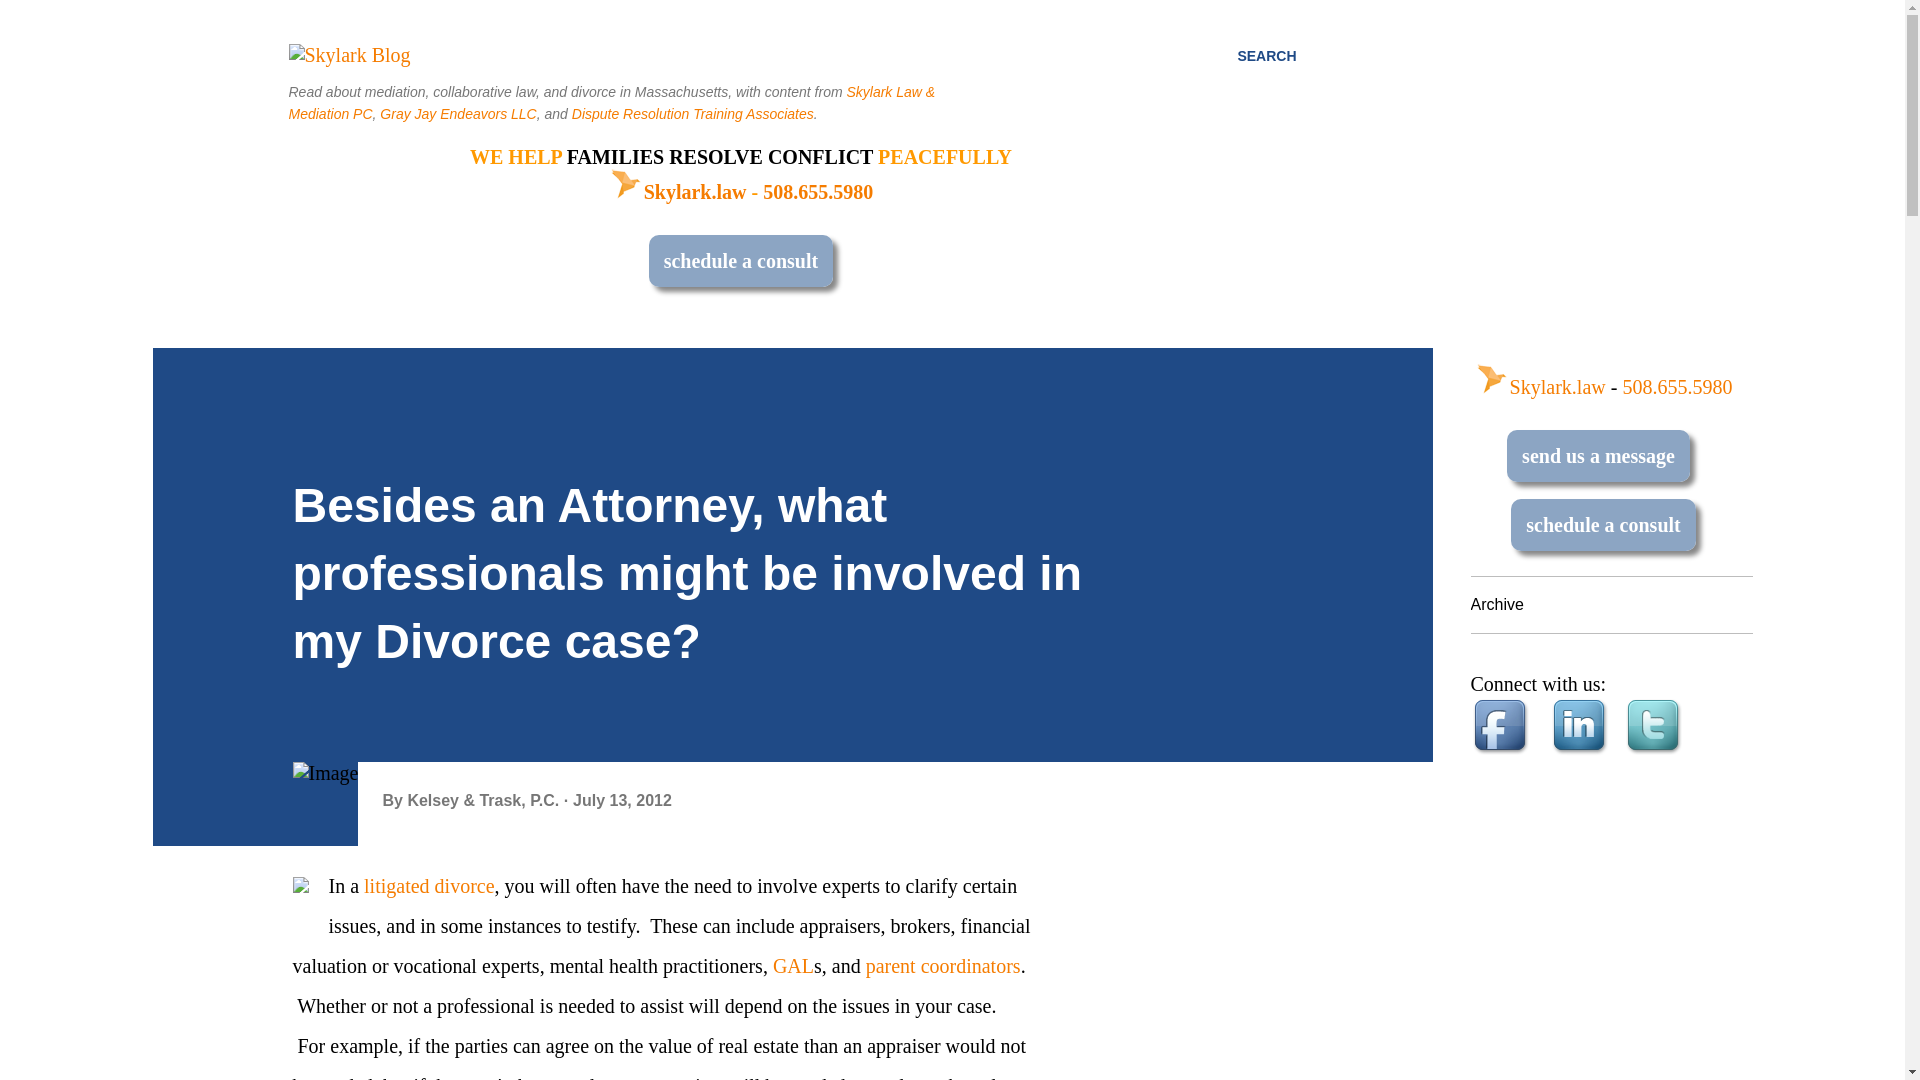 The image size is (1920, 1080). Describe the element at coordinates (818, 192) in the screenshot. I see `508.655.5980` at that location.